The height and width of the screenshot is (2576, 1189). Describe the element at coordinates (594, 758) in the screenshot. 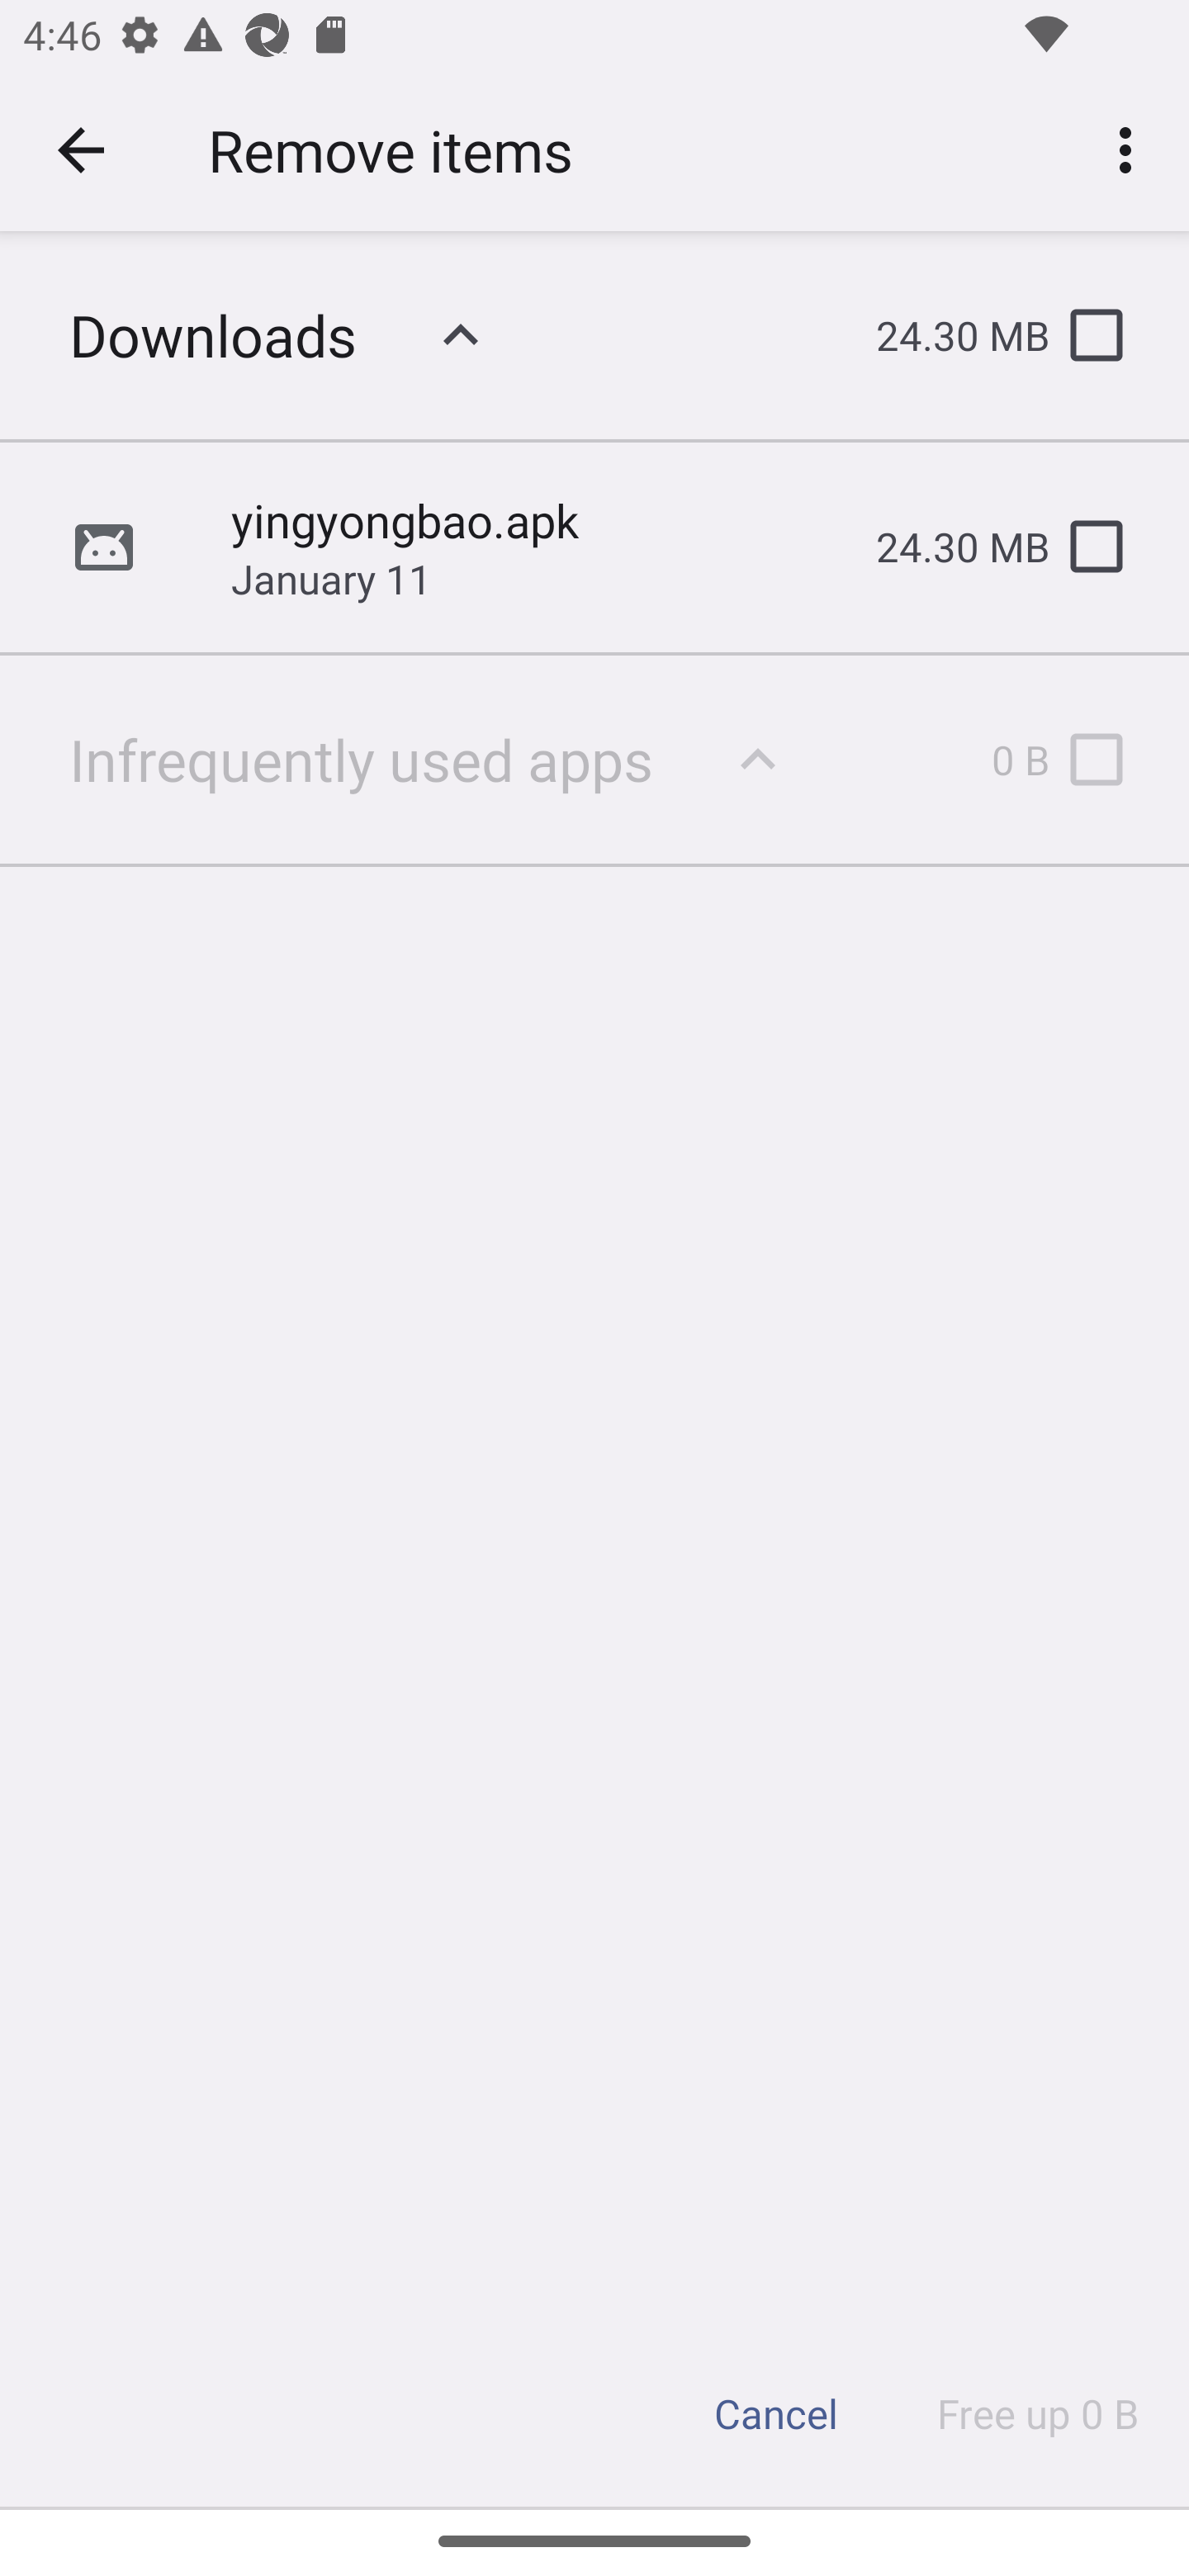

I see `Infrequently used apps 0 B` at that location.